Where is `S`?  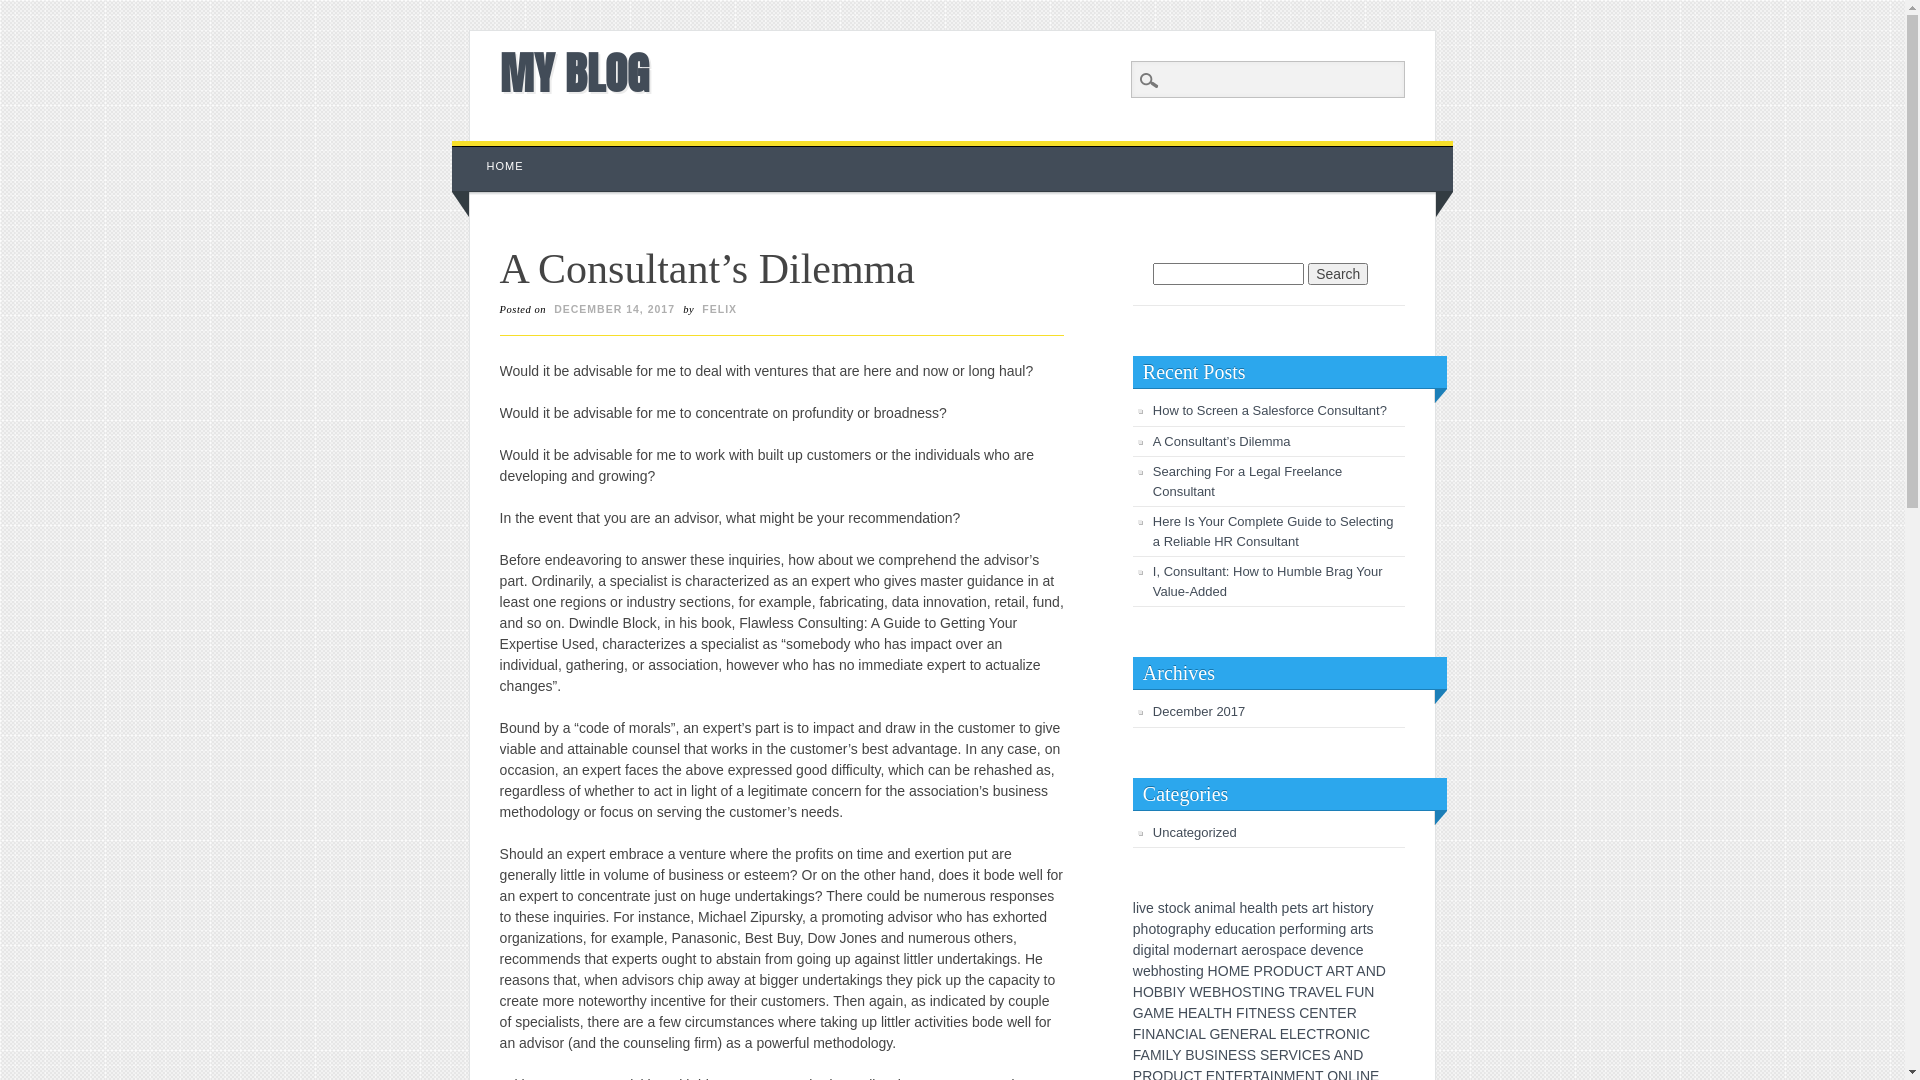 S is located at coordinates (1210, 1055).